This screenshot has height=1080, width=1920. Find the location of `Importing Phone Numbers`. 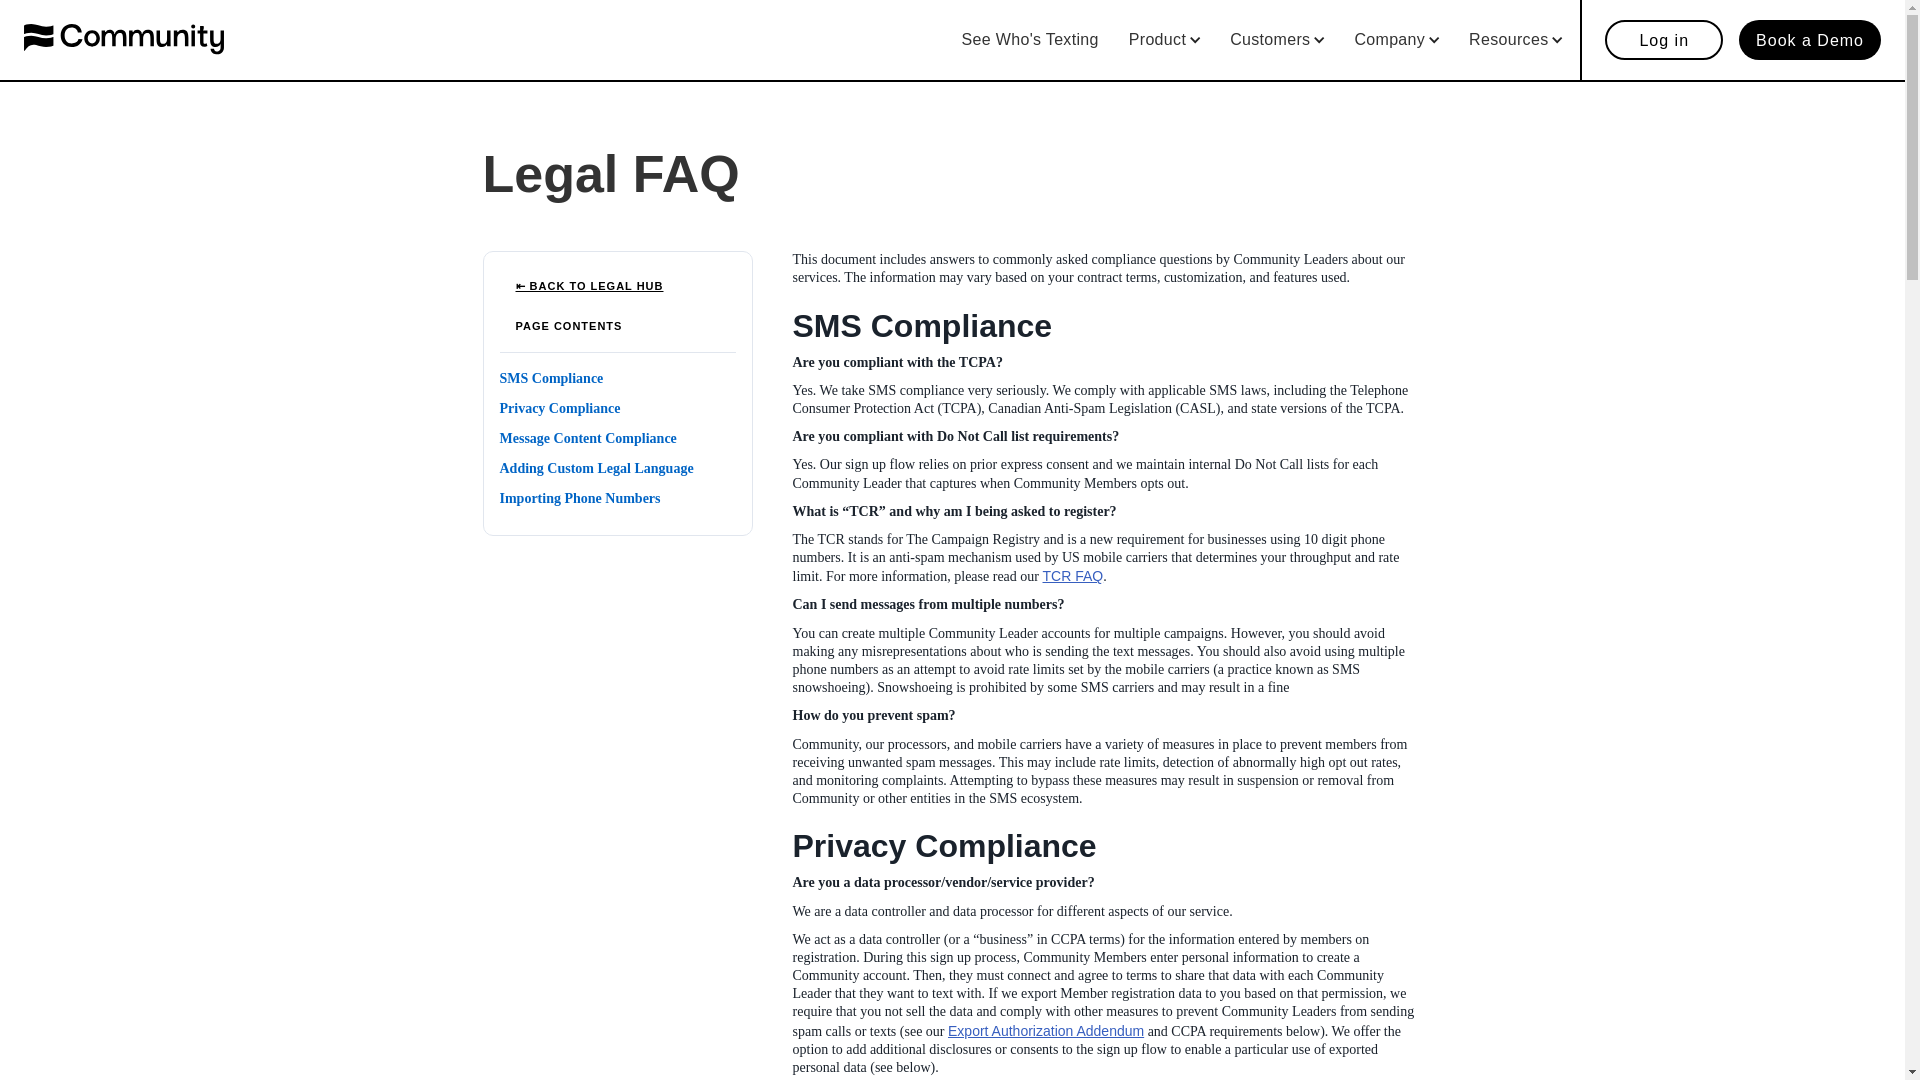

Importing Phone Numbers is located at coordinates (617, 504).